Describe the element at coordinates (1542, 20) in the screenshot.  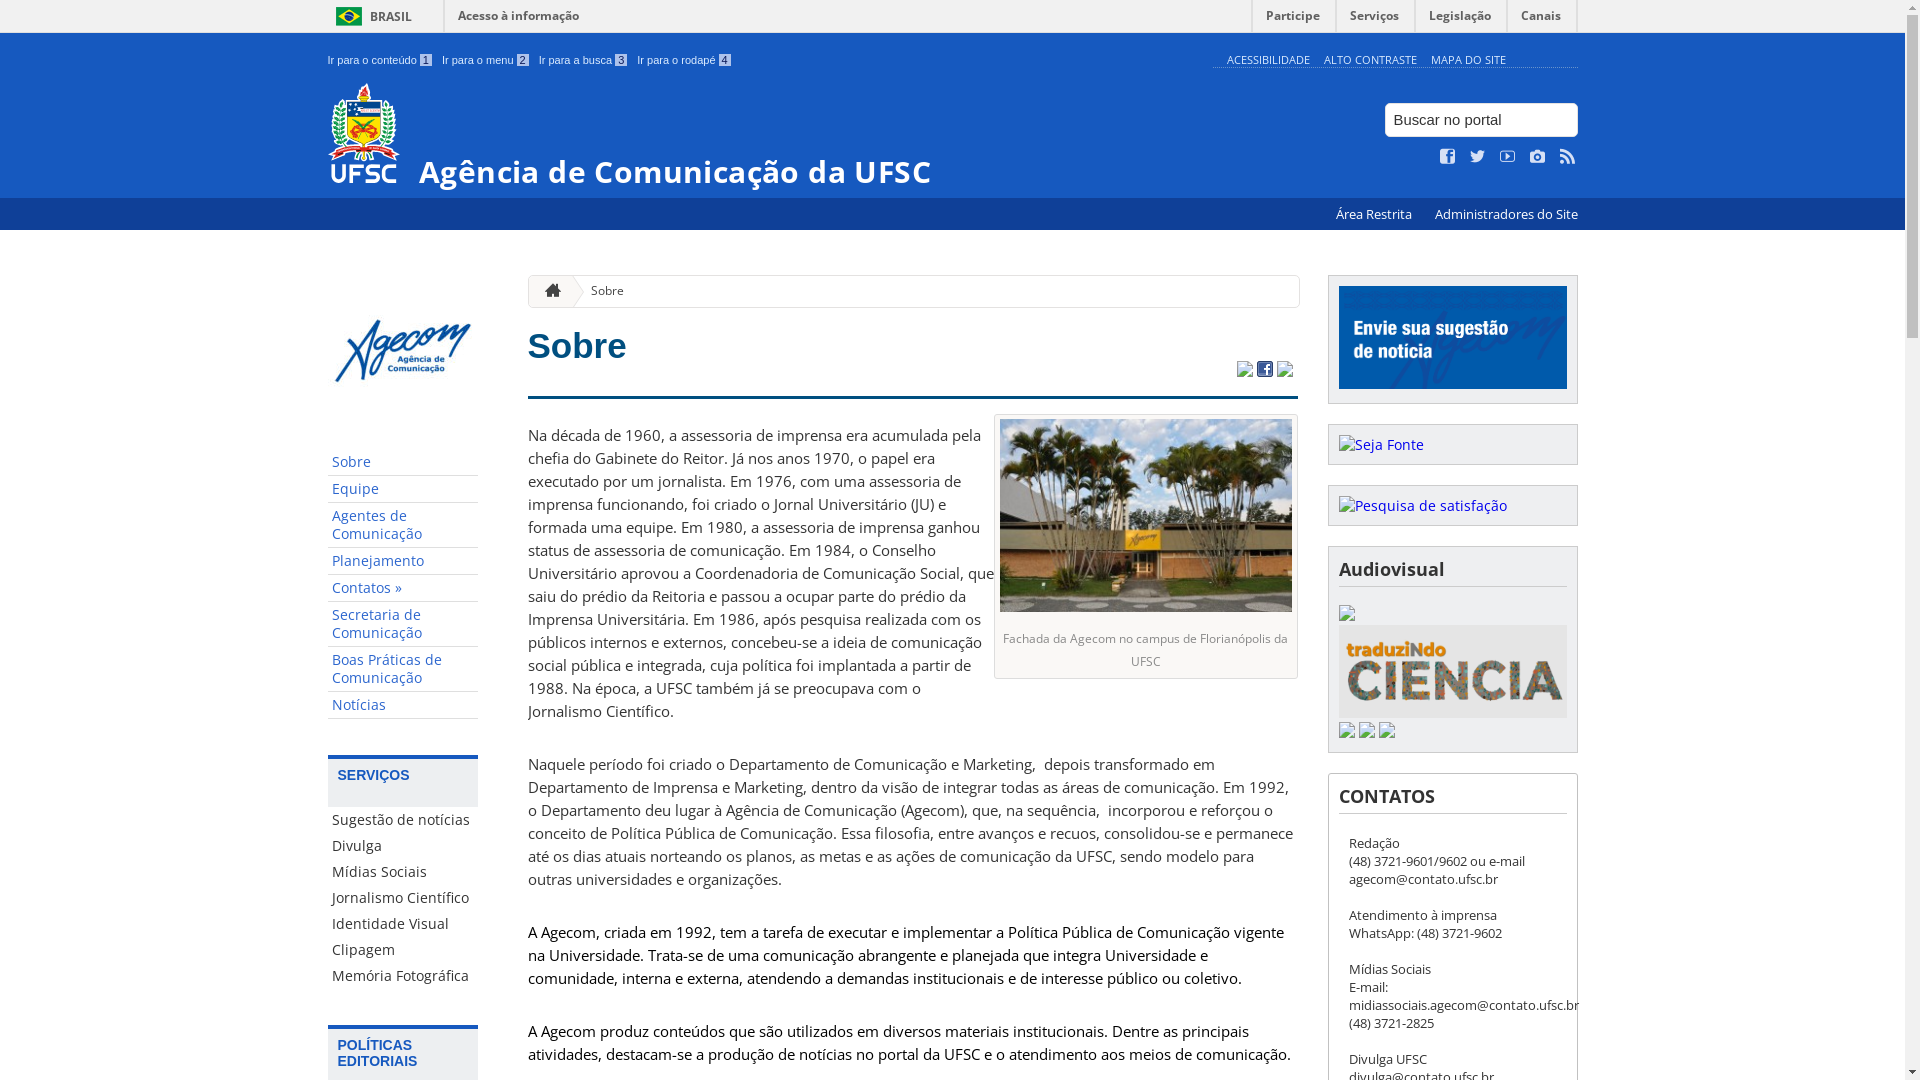
I see `Canais` at that location.